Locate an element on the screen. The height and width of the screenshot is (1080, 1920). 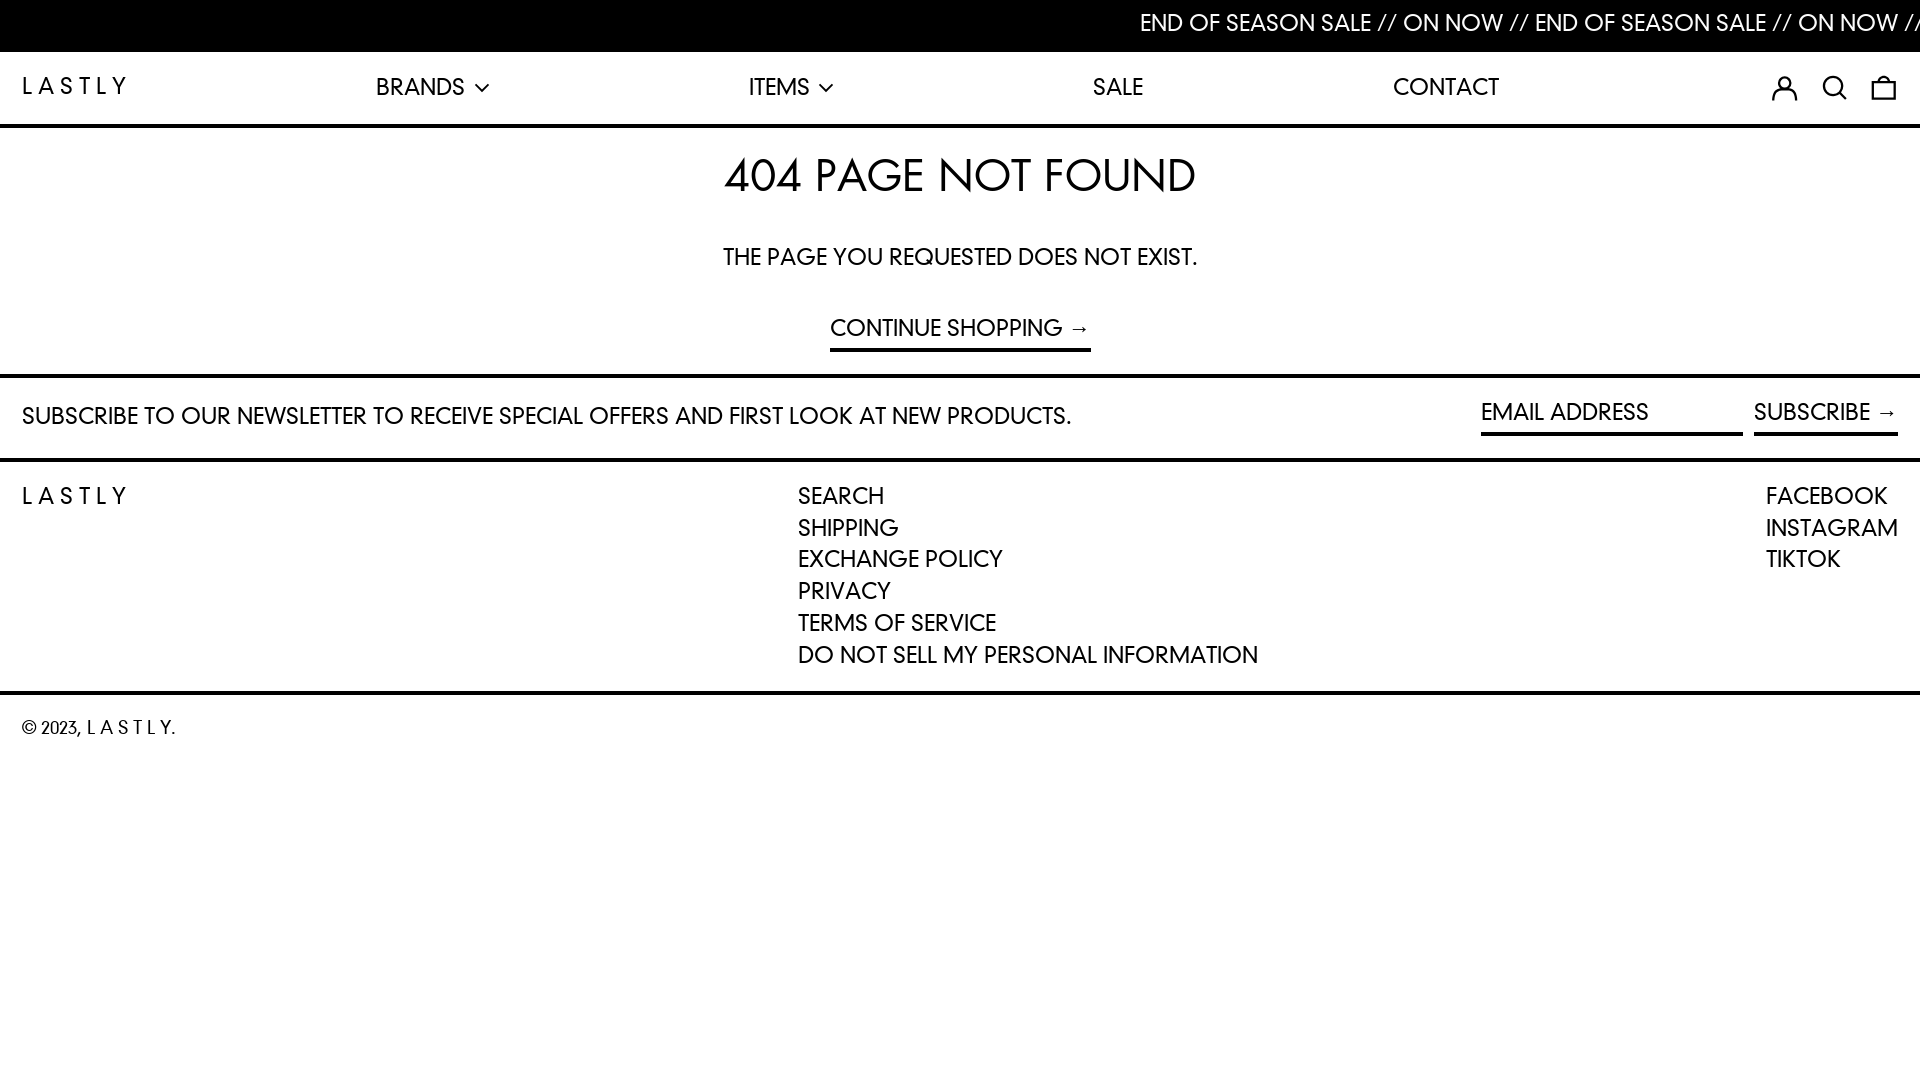
0 ITEMS is located at coordinates (1884, 88).